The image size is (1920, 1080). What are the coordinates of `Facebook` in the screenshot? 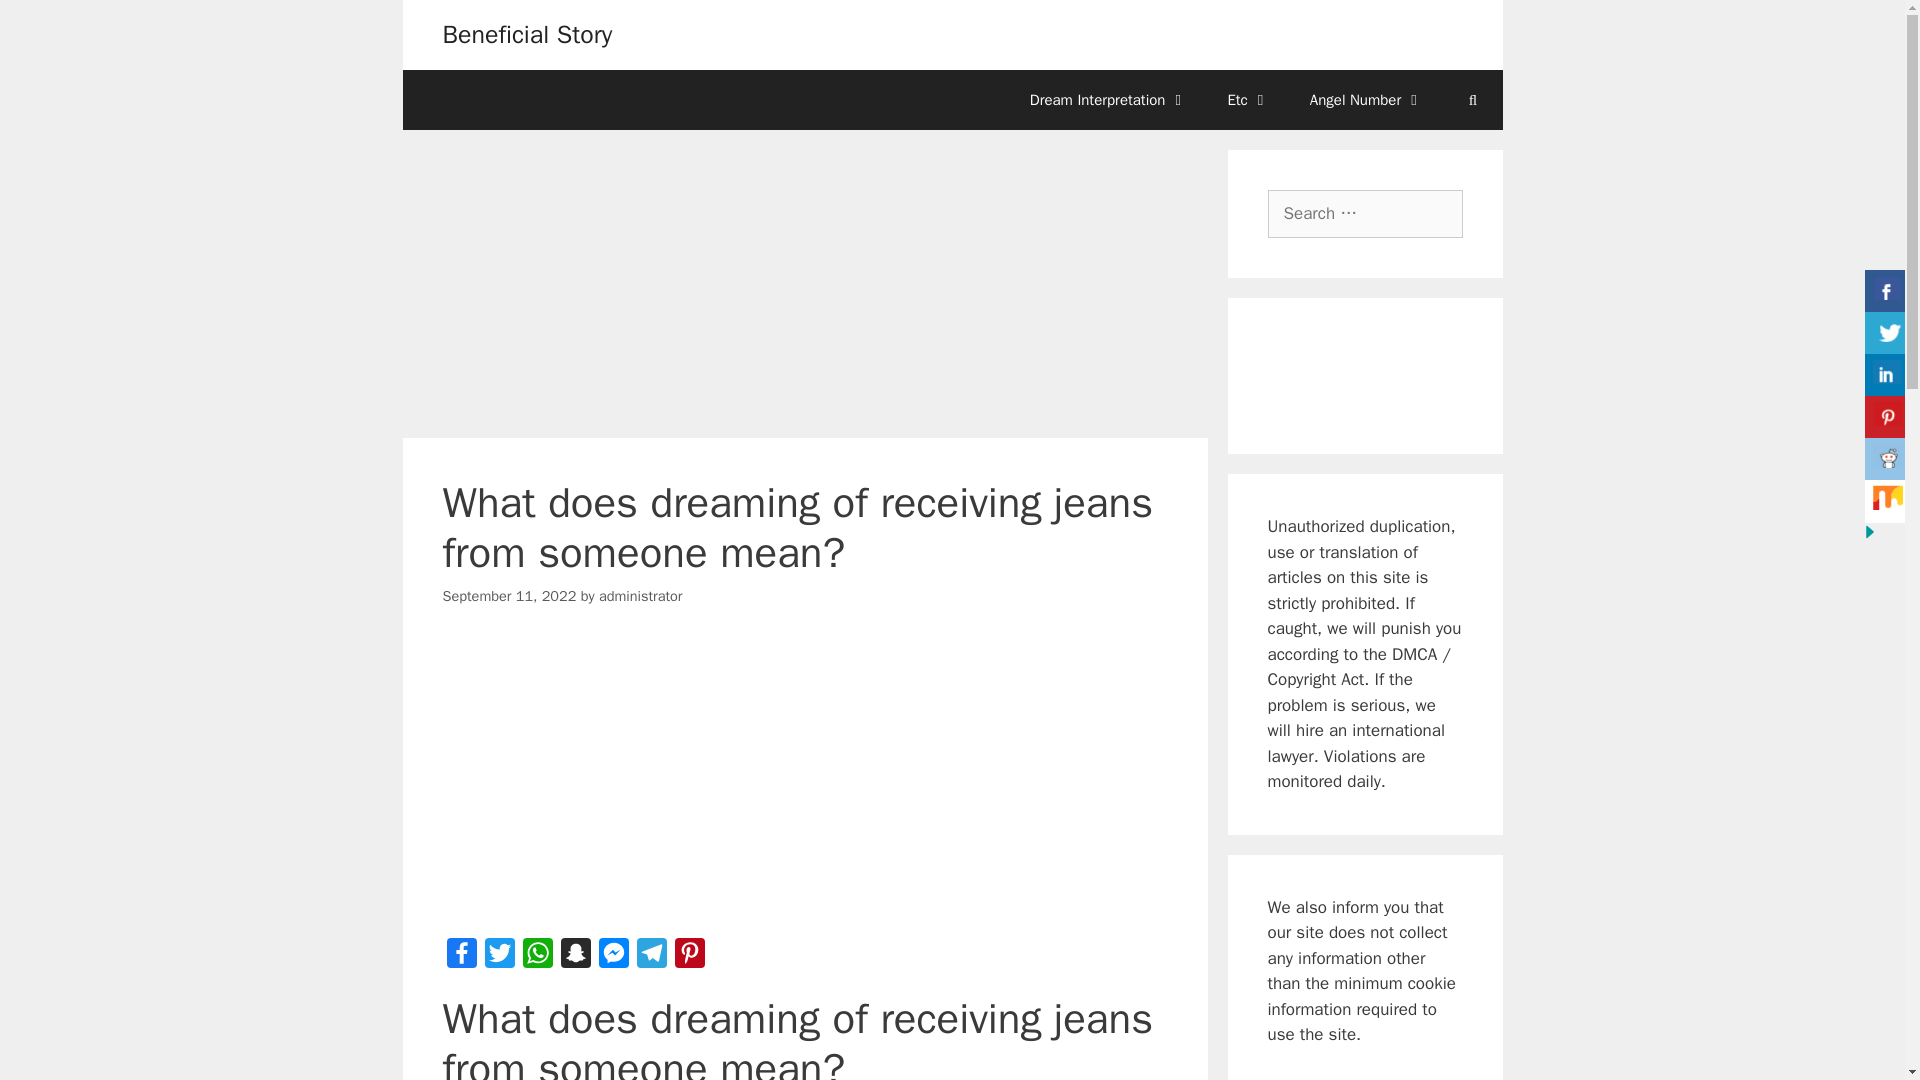 It's located at (460, 958).